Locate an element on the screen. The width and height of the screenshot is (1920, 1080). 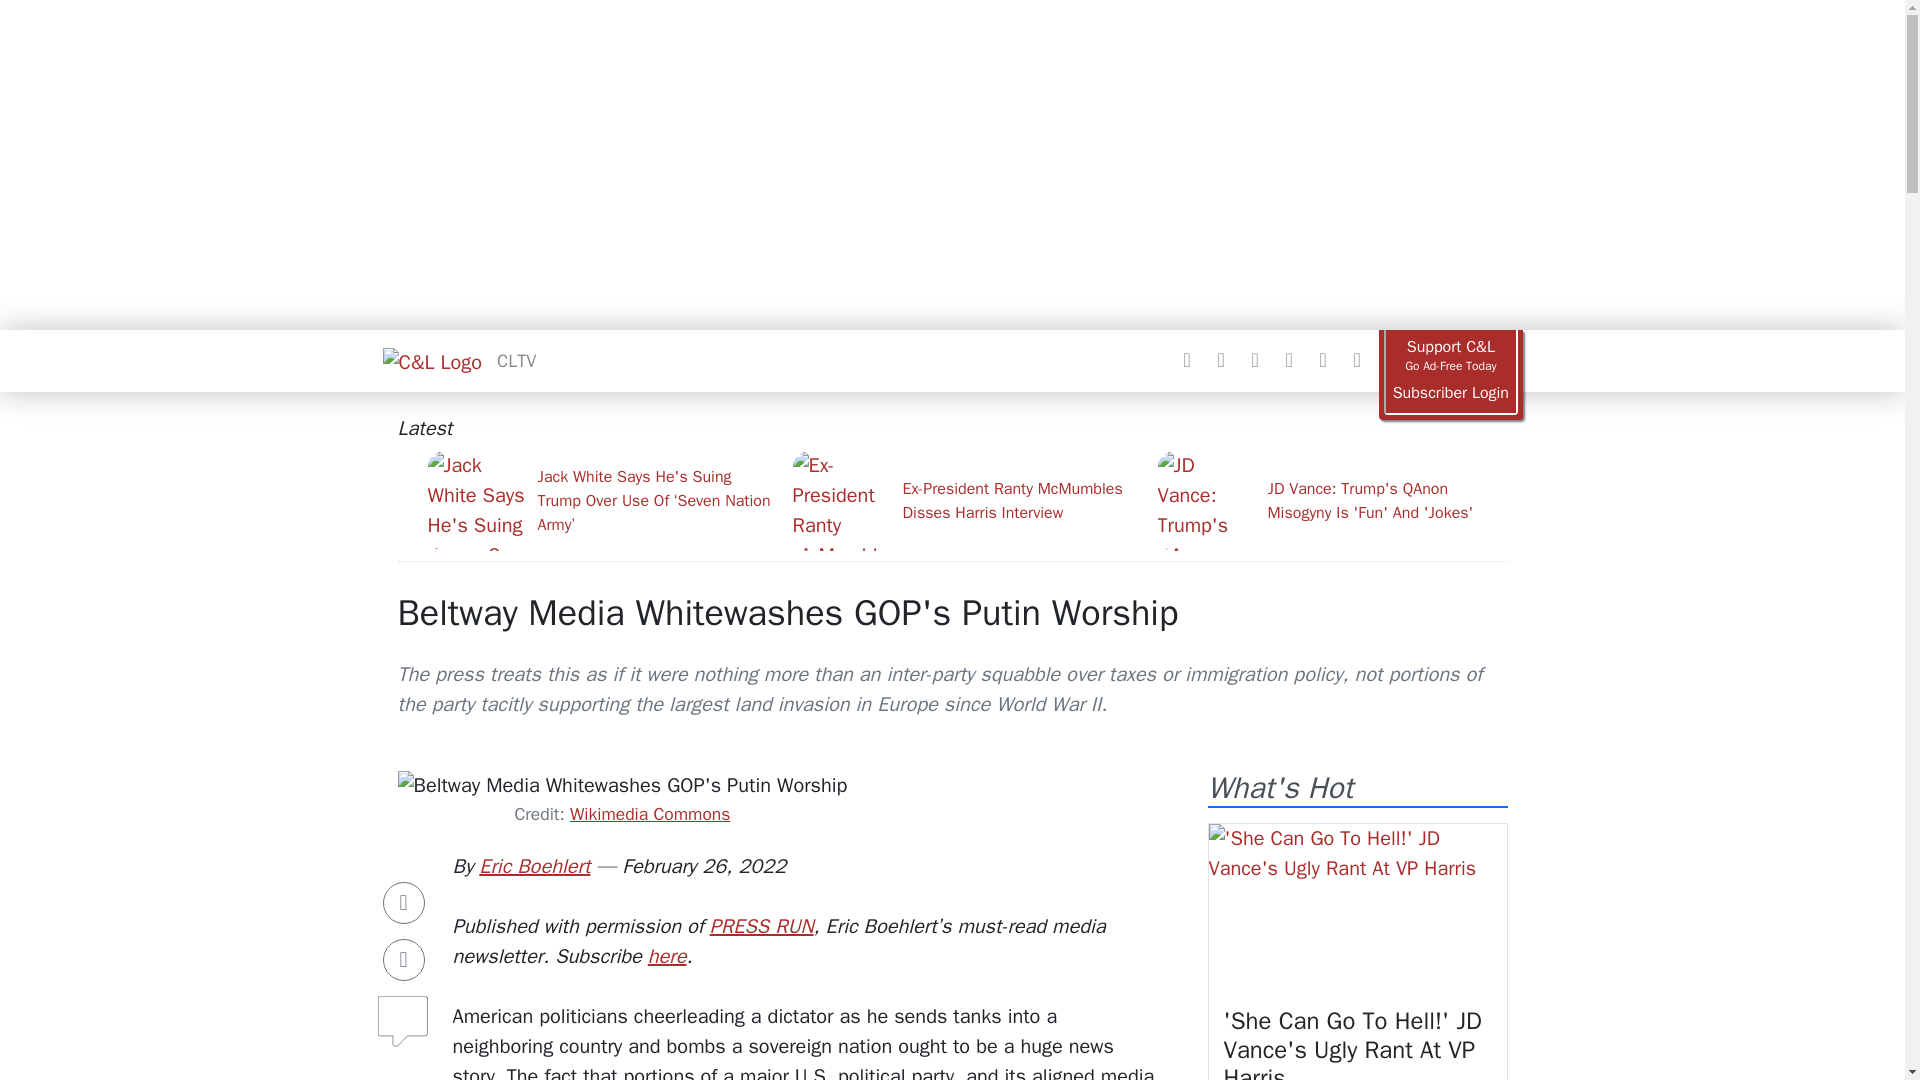
Ex-President Ranty McMumbles Disses Harris Interview is located at coordinates (966, 500).